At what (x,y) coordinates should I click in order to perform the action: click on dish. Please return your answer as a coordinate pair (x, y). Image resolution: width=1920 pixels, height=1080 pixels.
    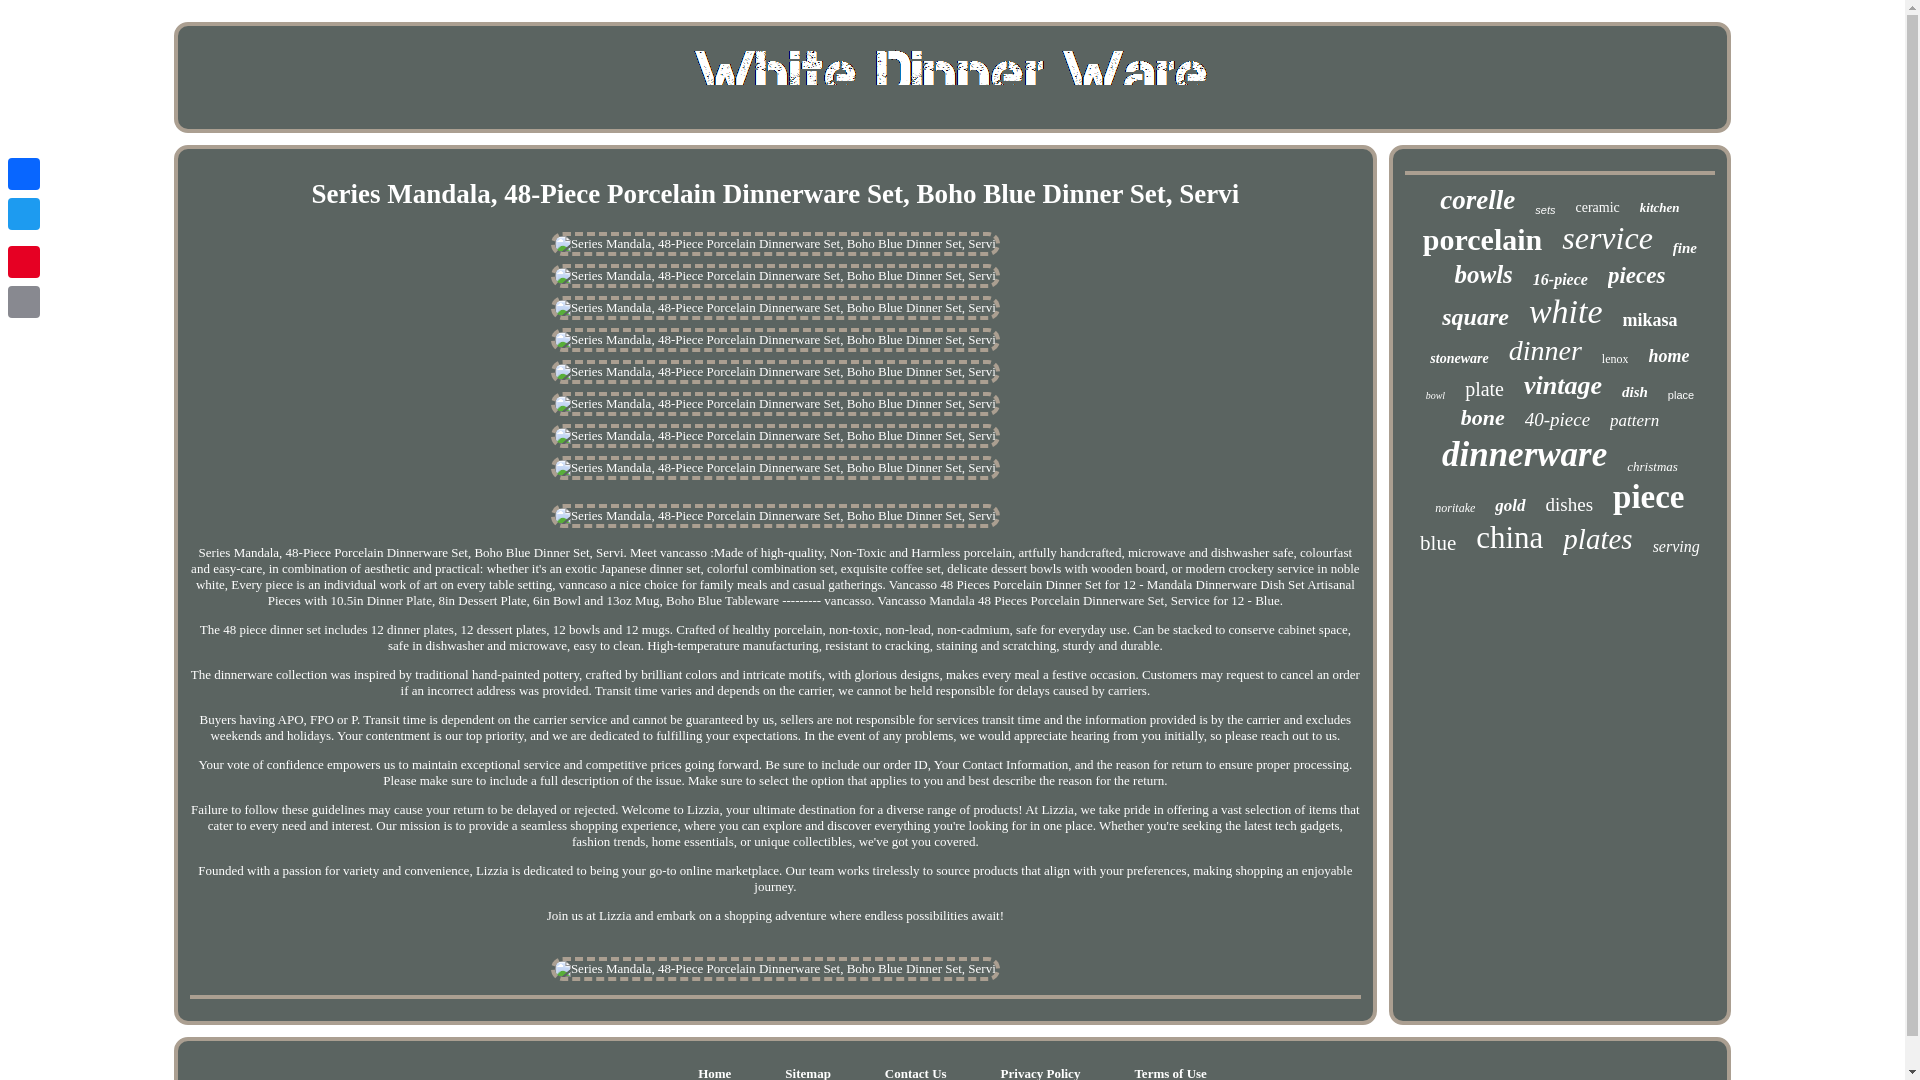
    Looking at the image, I should click on (1634, 392).